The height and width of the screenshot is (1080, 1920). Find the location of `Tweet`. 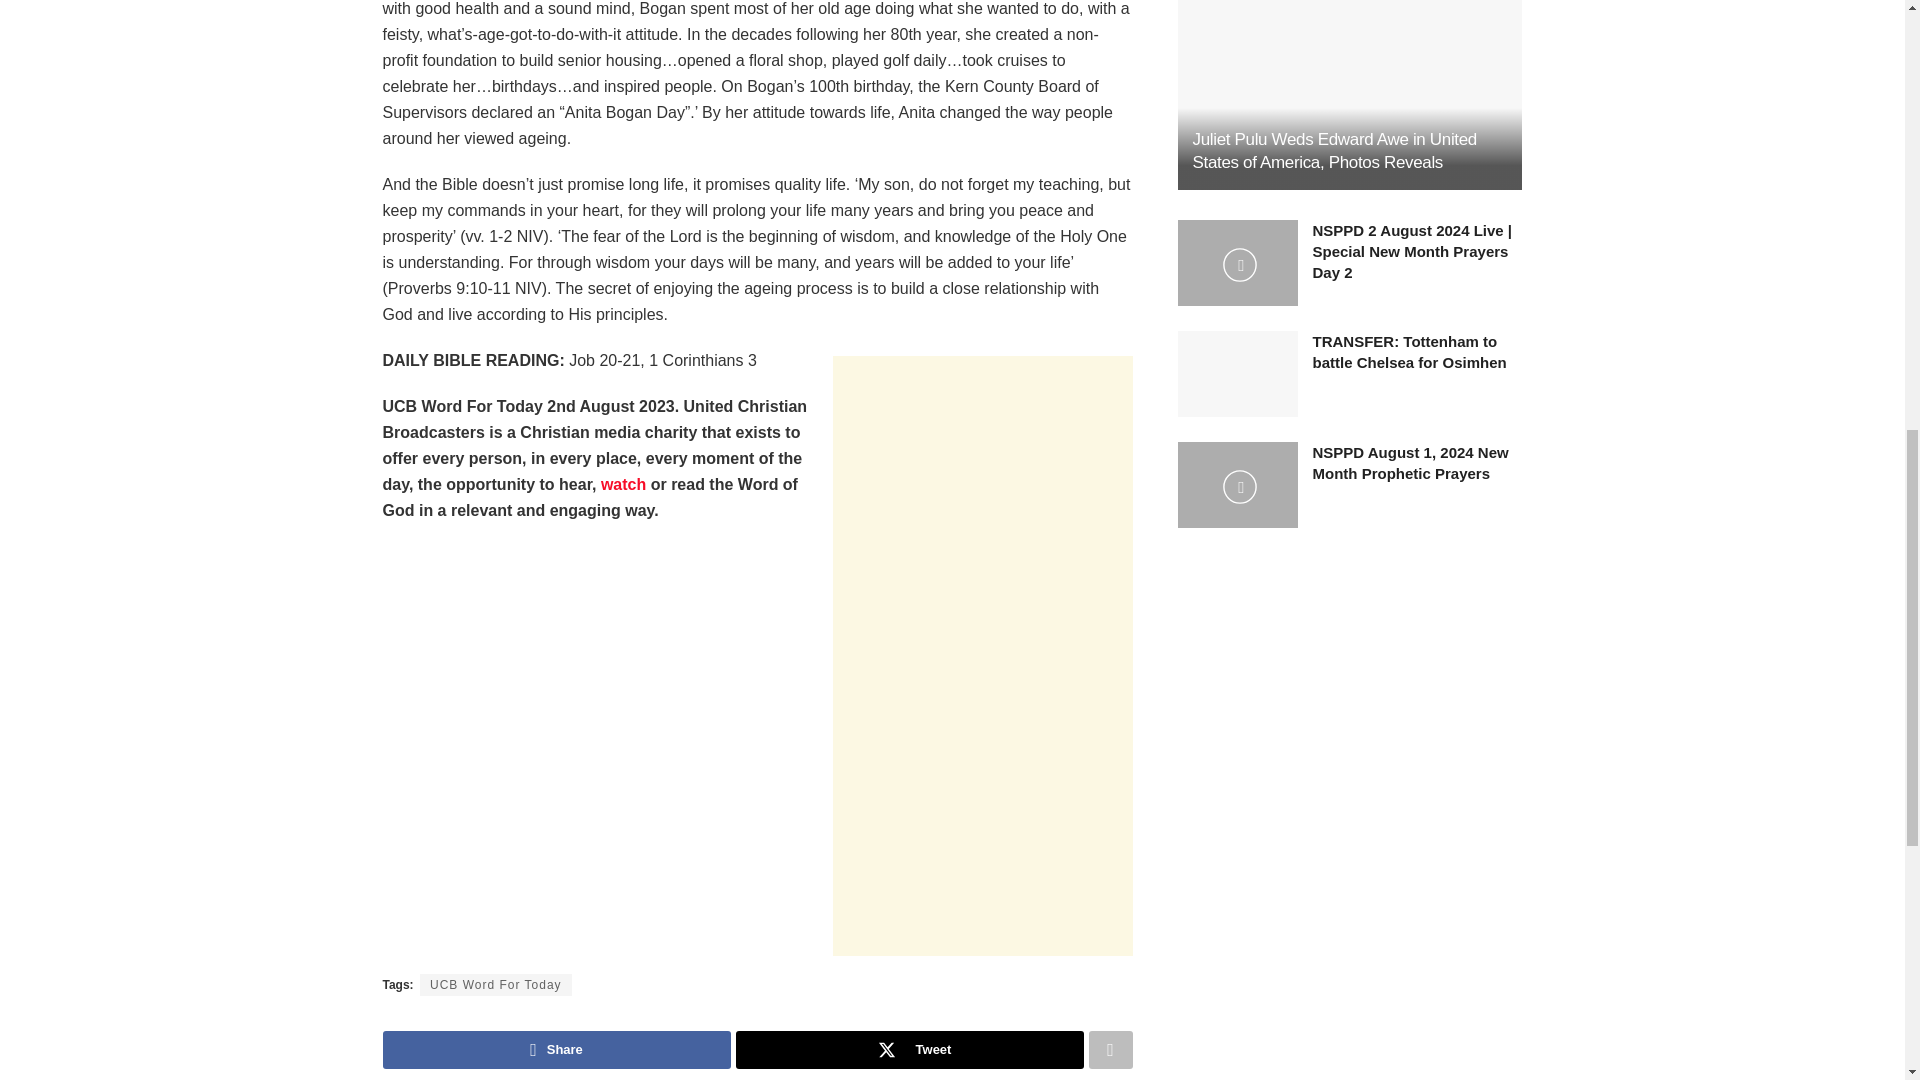

Tweet is located at coordinates (910, 1050).